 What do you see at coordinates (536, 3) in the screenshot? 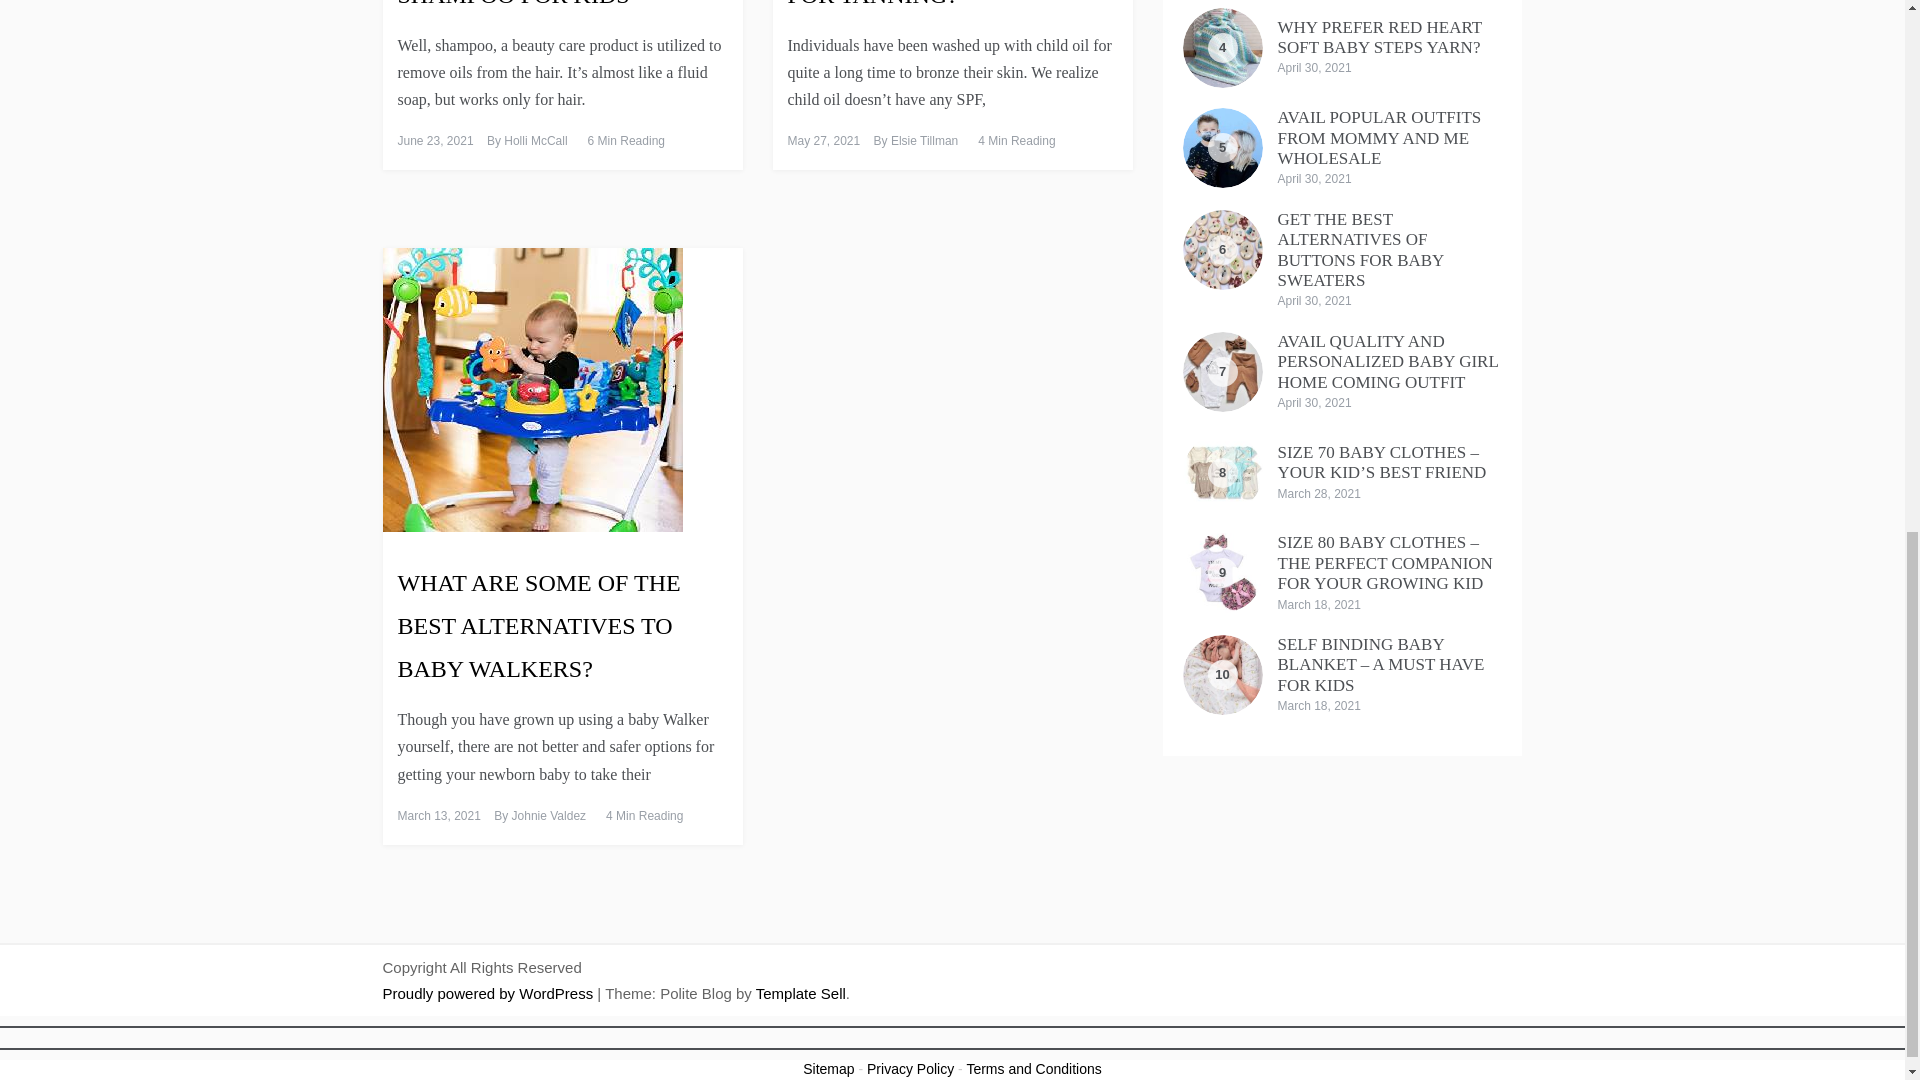
I see `KNOW ABOUT THE BEST SHAMPOO FOR KIDS` at bounding box center [536, 3].